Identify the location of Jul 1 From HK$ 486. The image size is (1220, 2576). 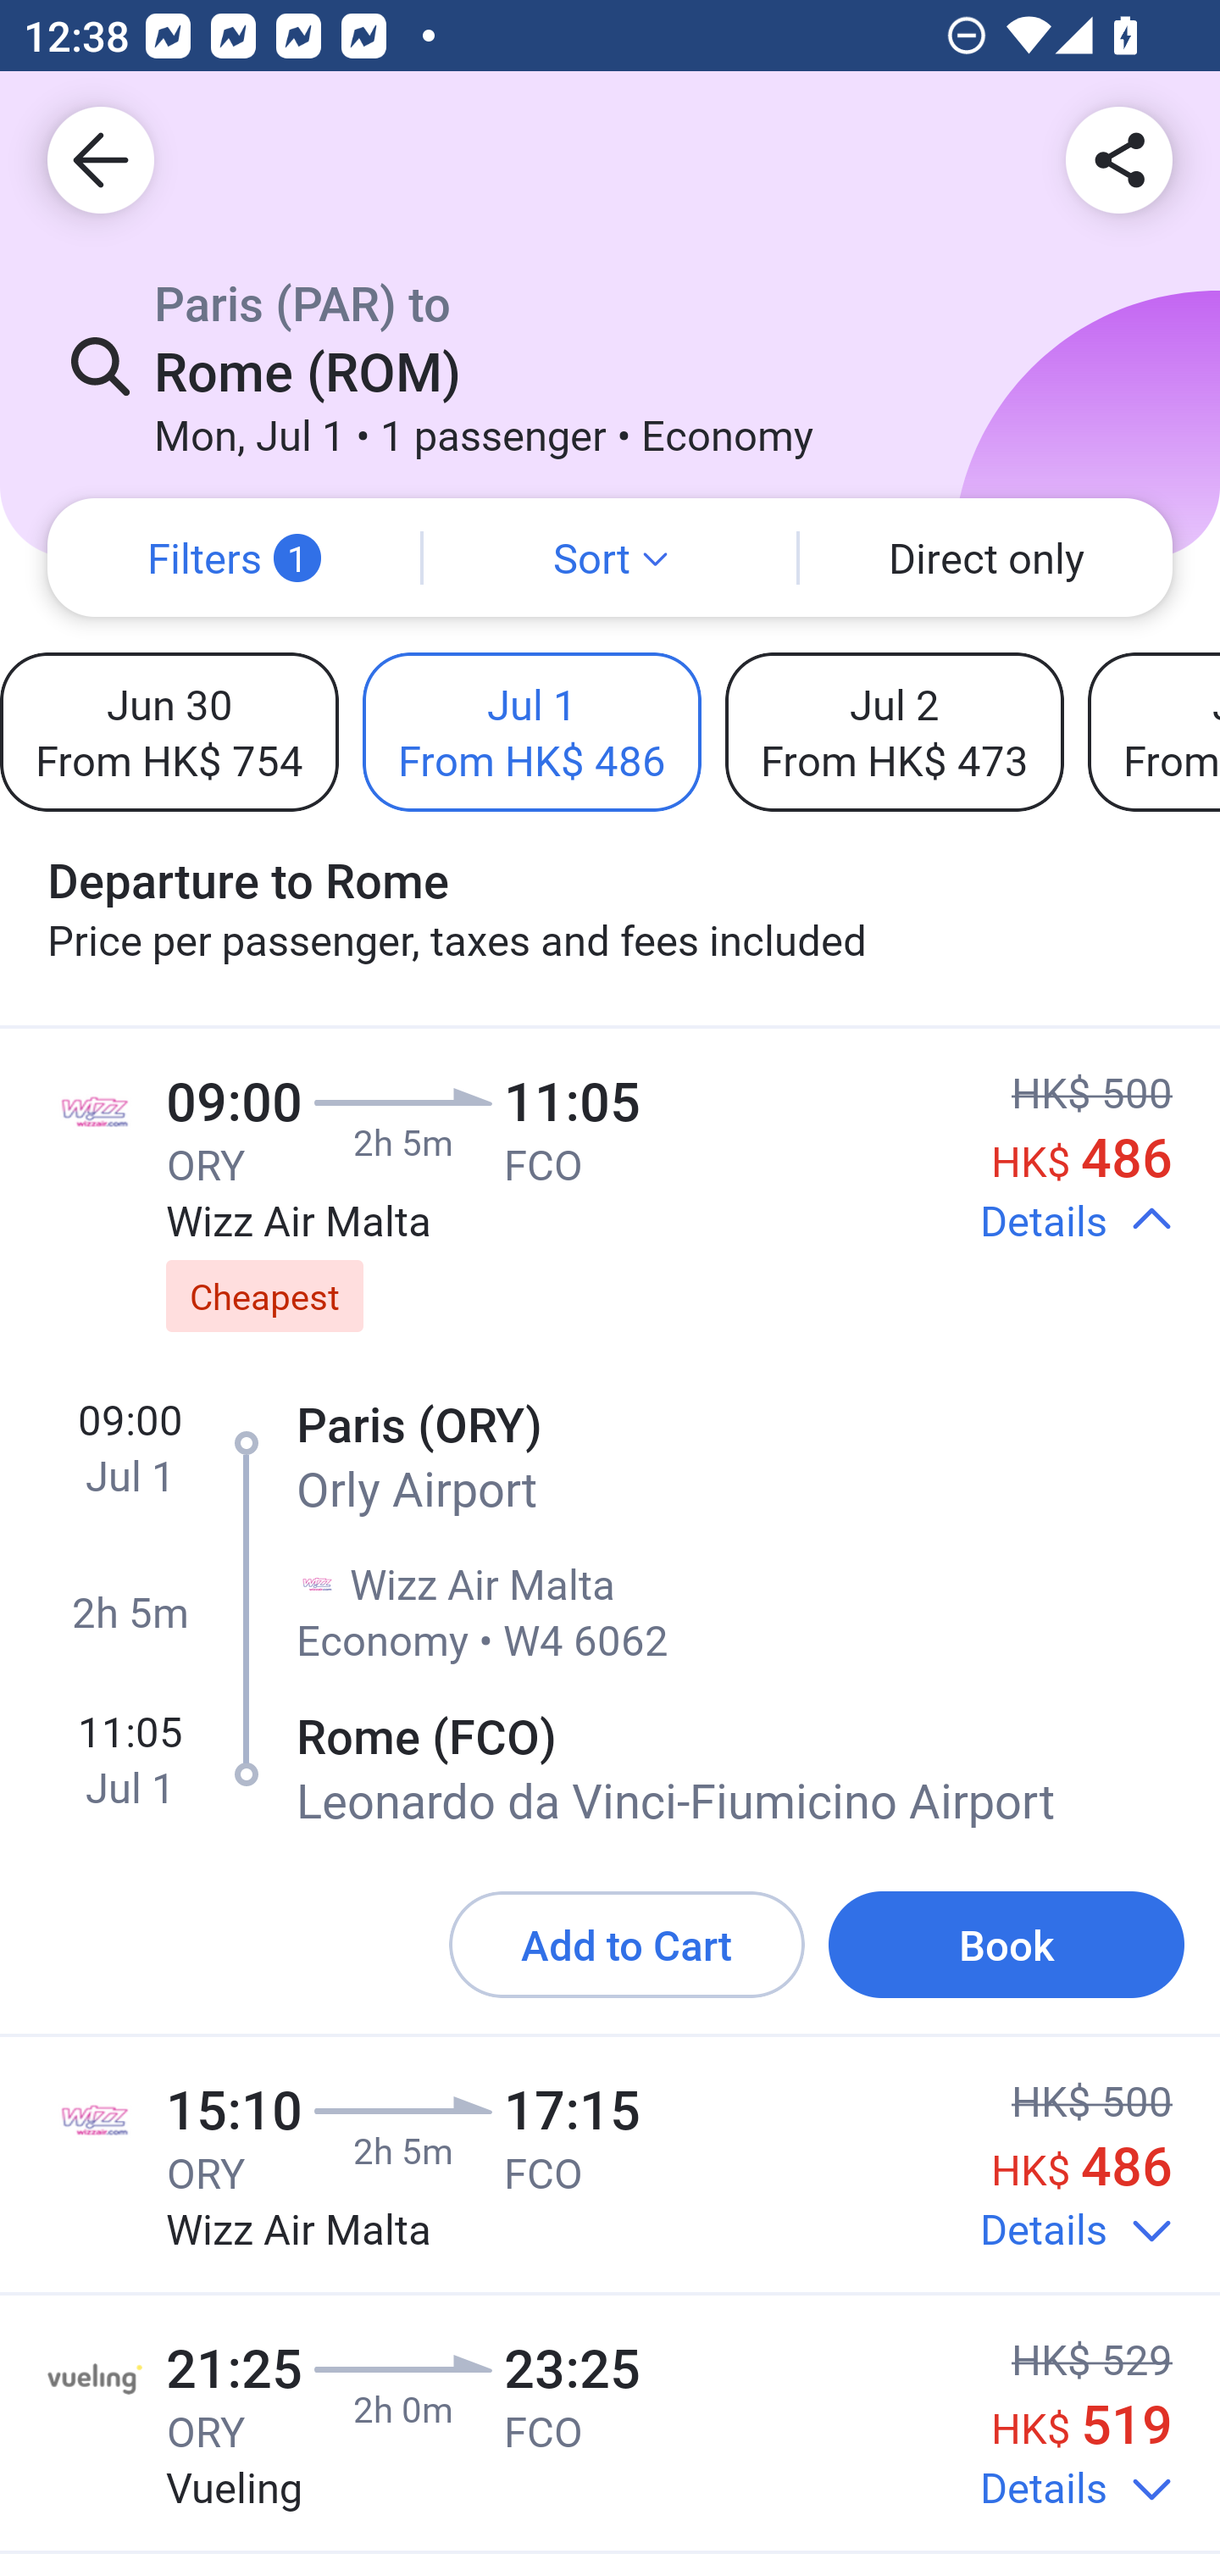
(531, 731).